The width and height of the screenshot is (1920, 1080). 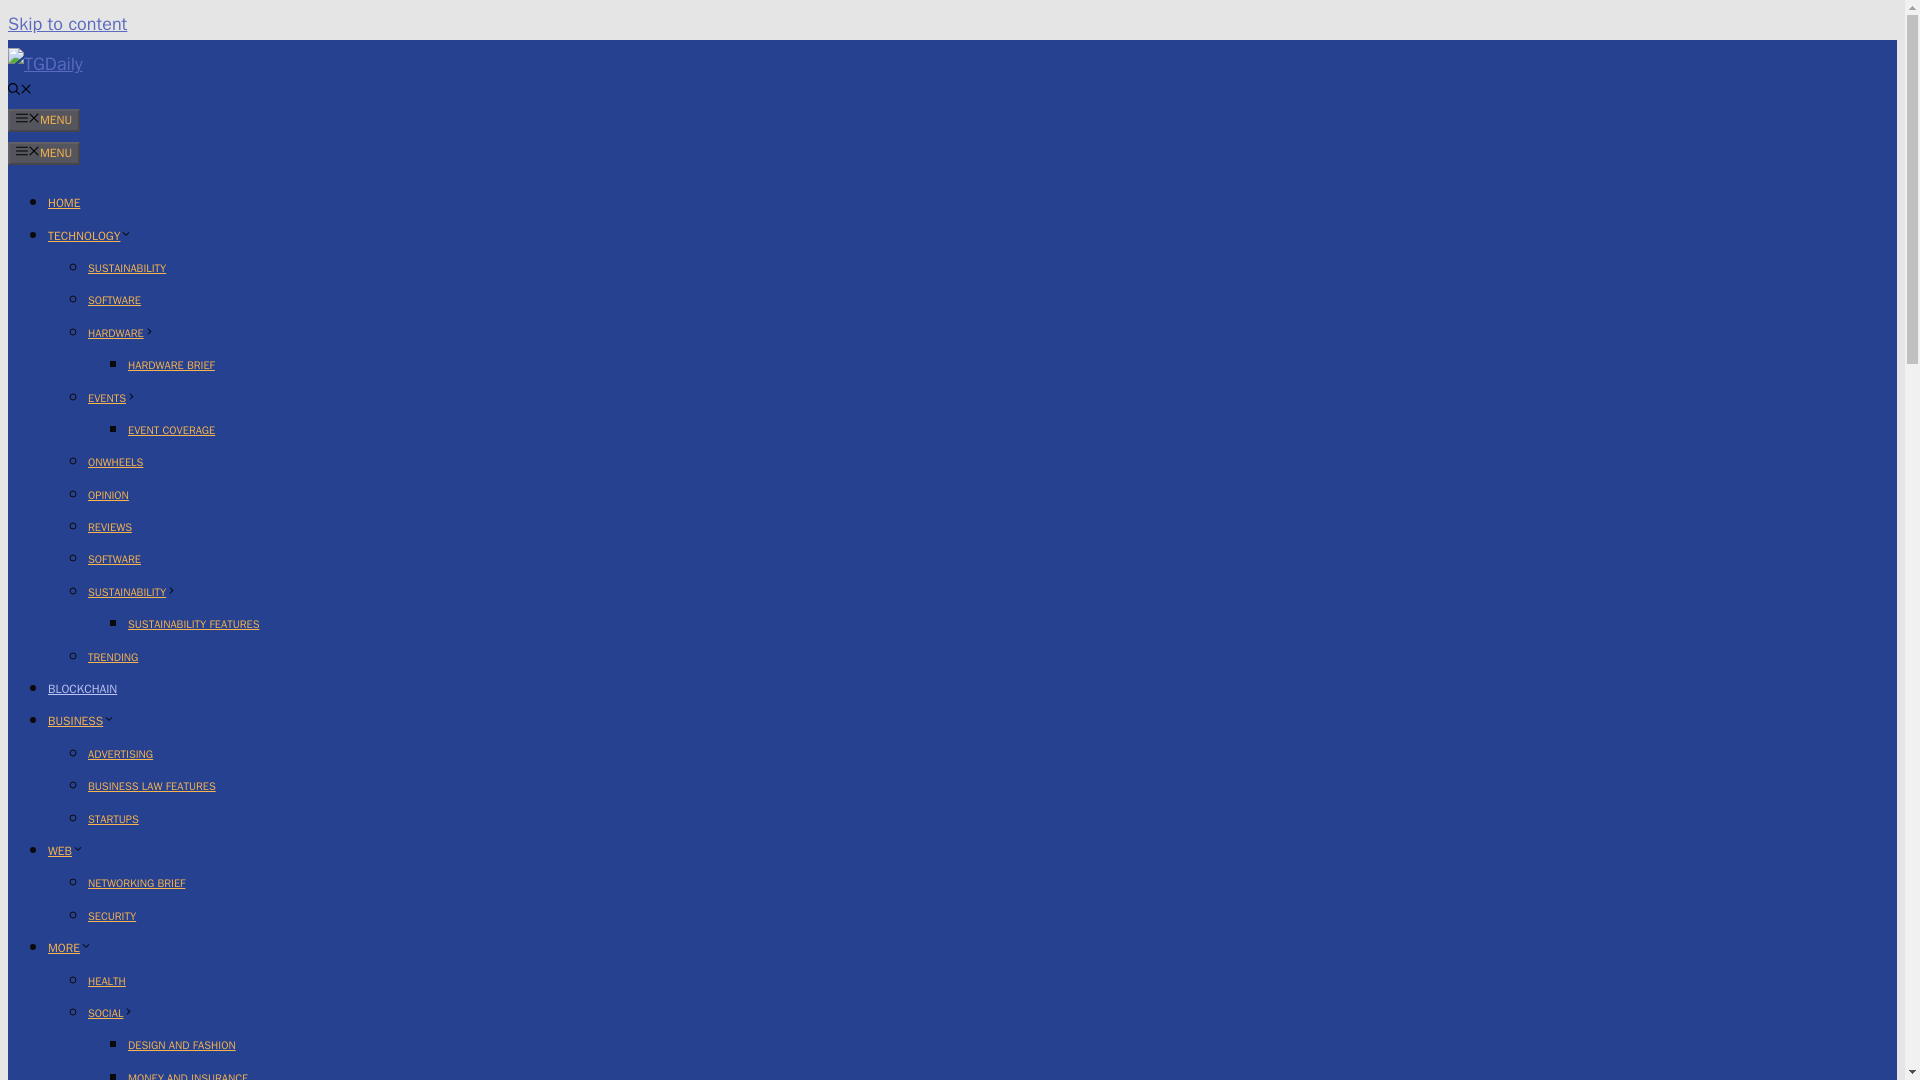 I want to click on TECHNOLOGY, so click(x=90, y=236).